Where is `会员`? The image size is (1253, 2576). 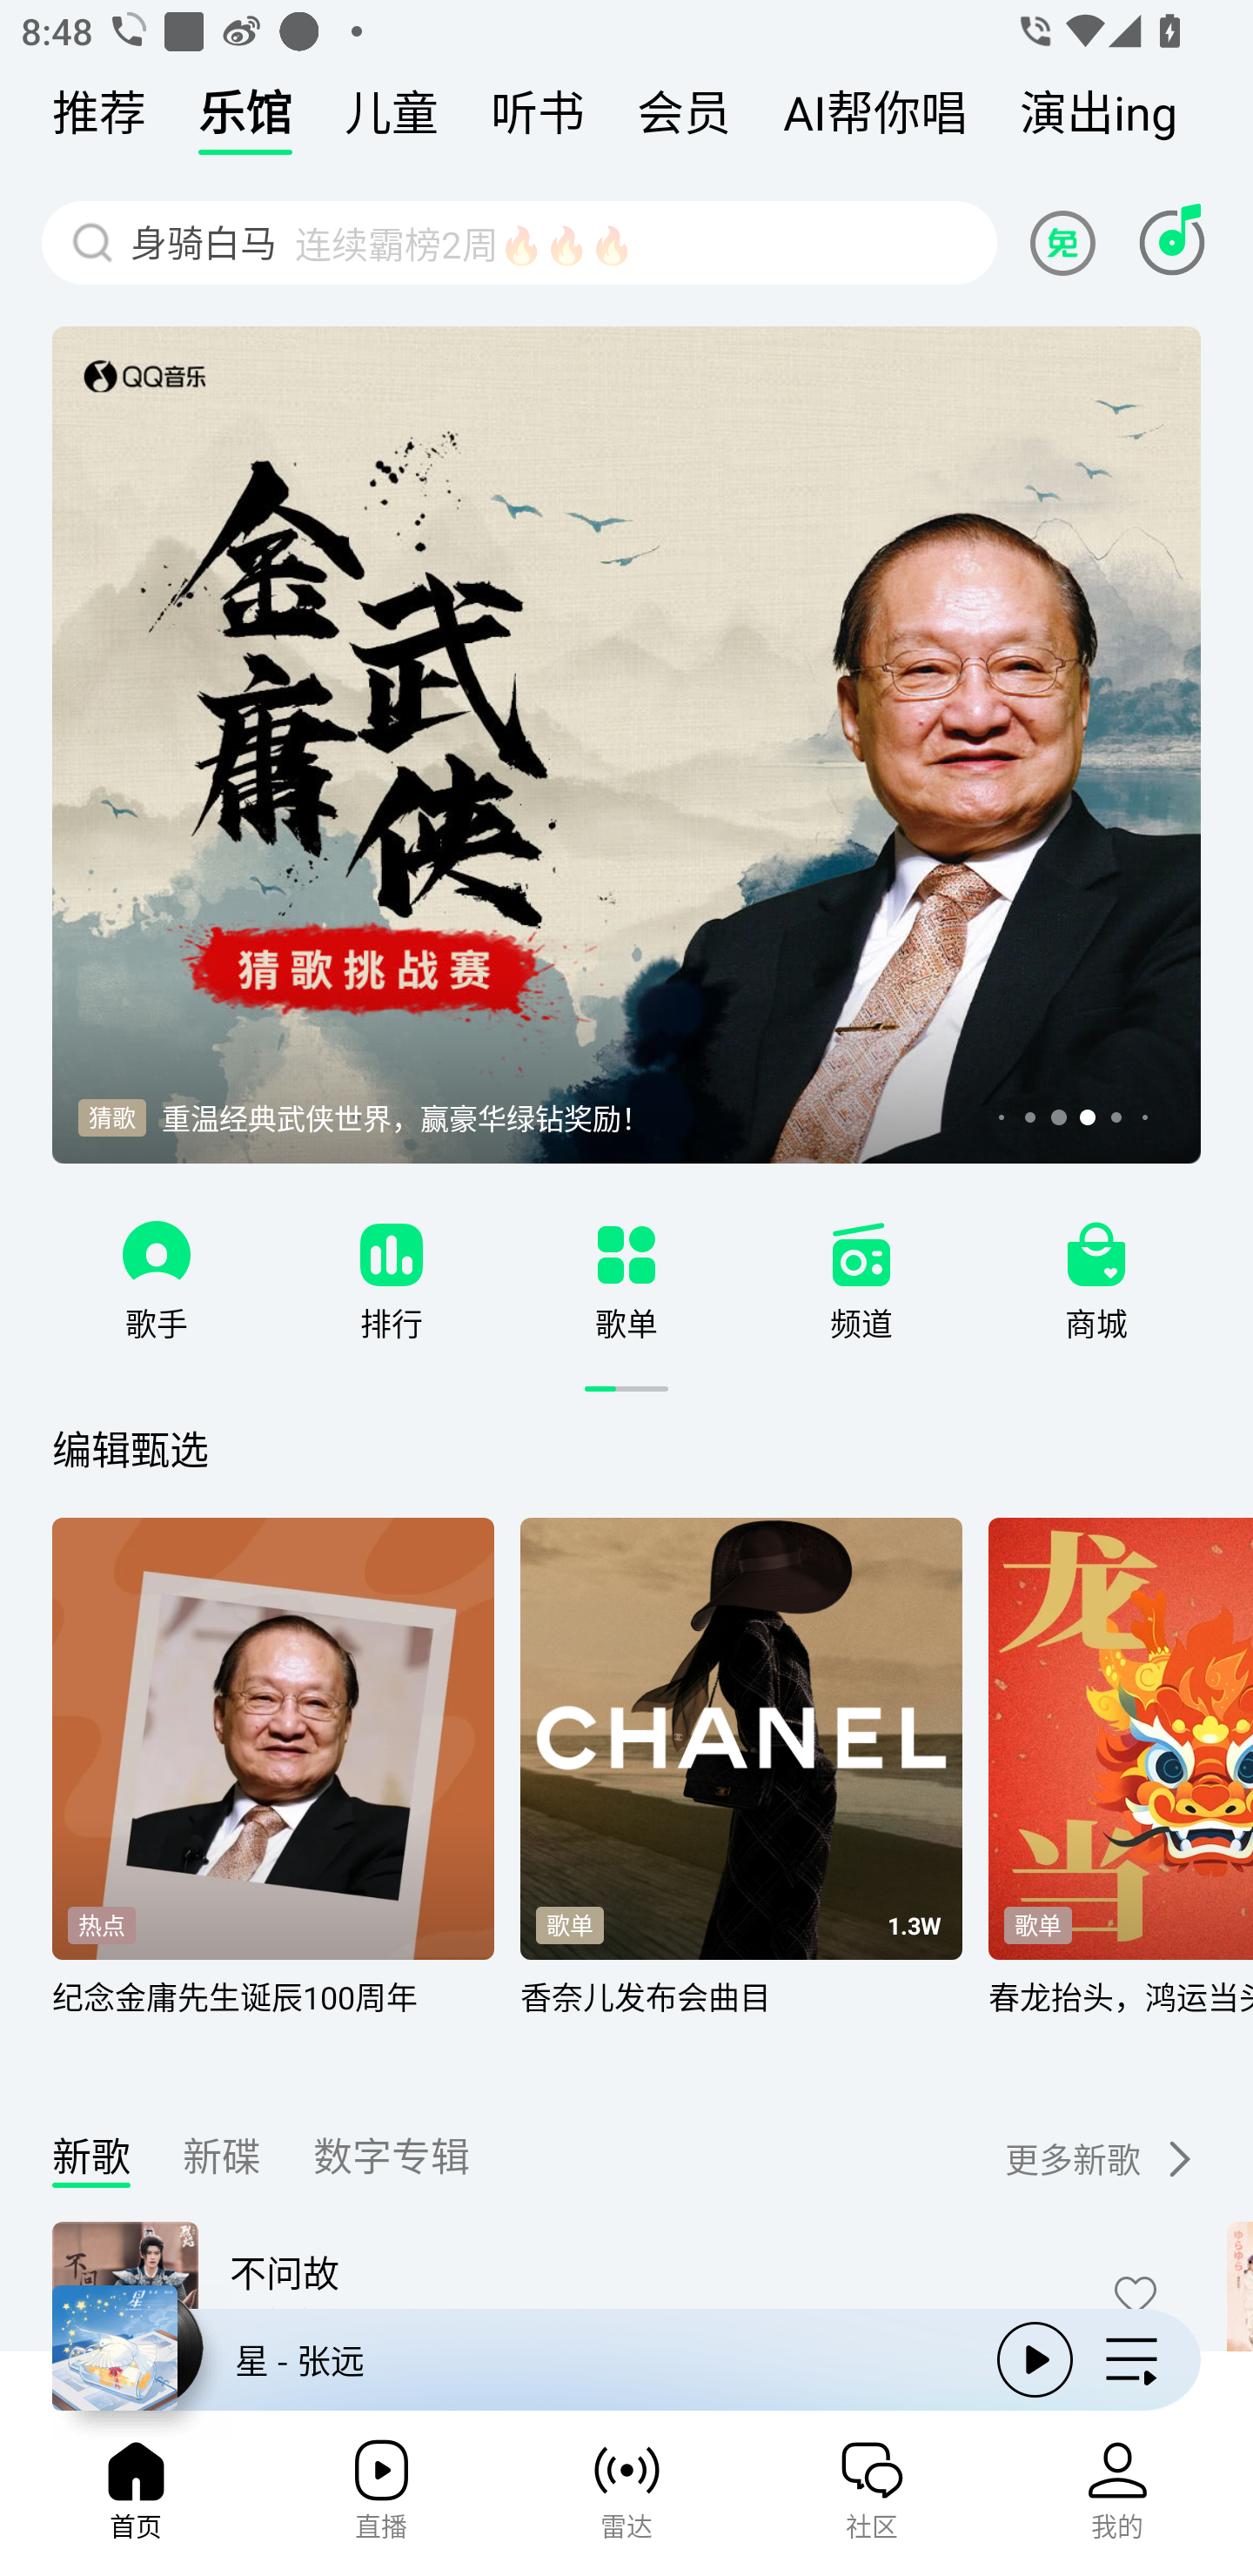
会员 is located at coordinates (684, 120).